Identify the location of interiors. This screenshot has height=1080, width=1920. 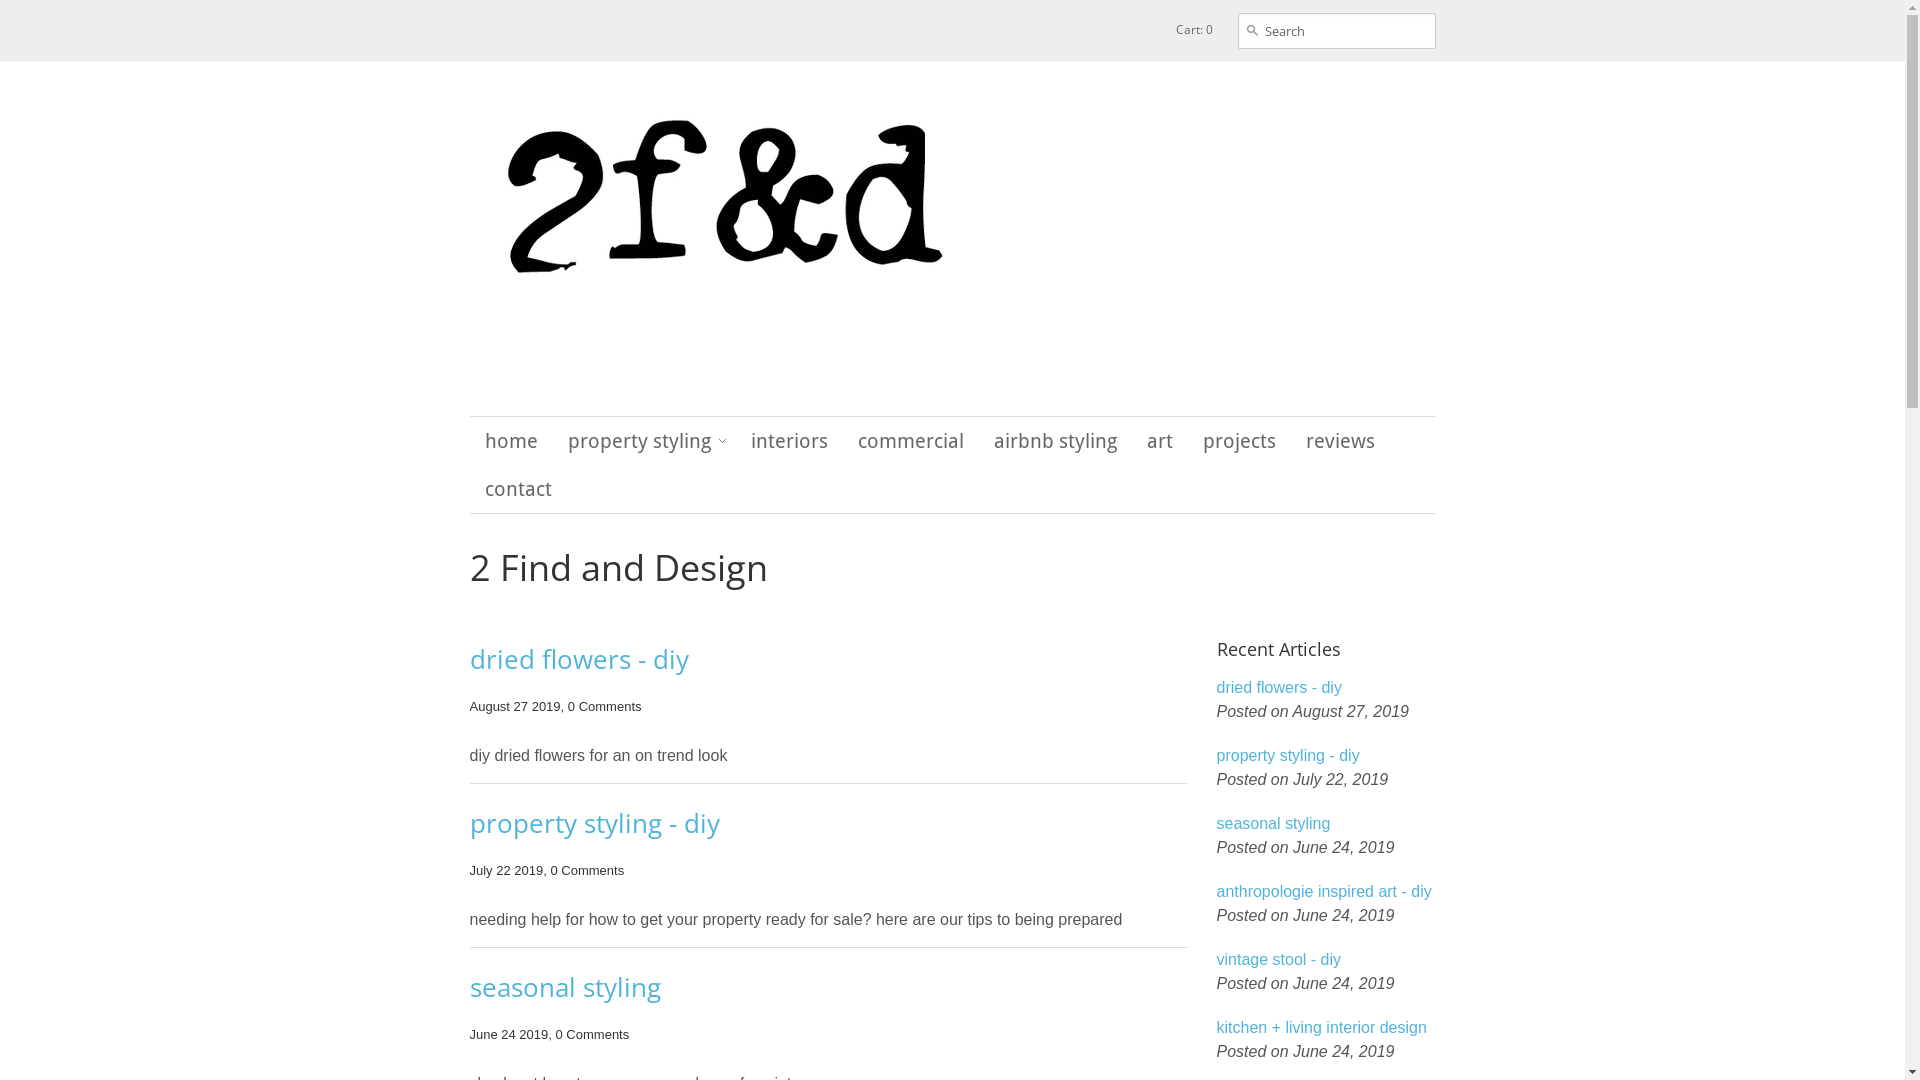
(790, 441).